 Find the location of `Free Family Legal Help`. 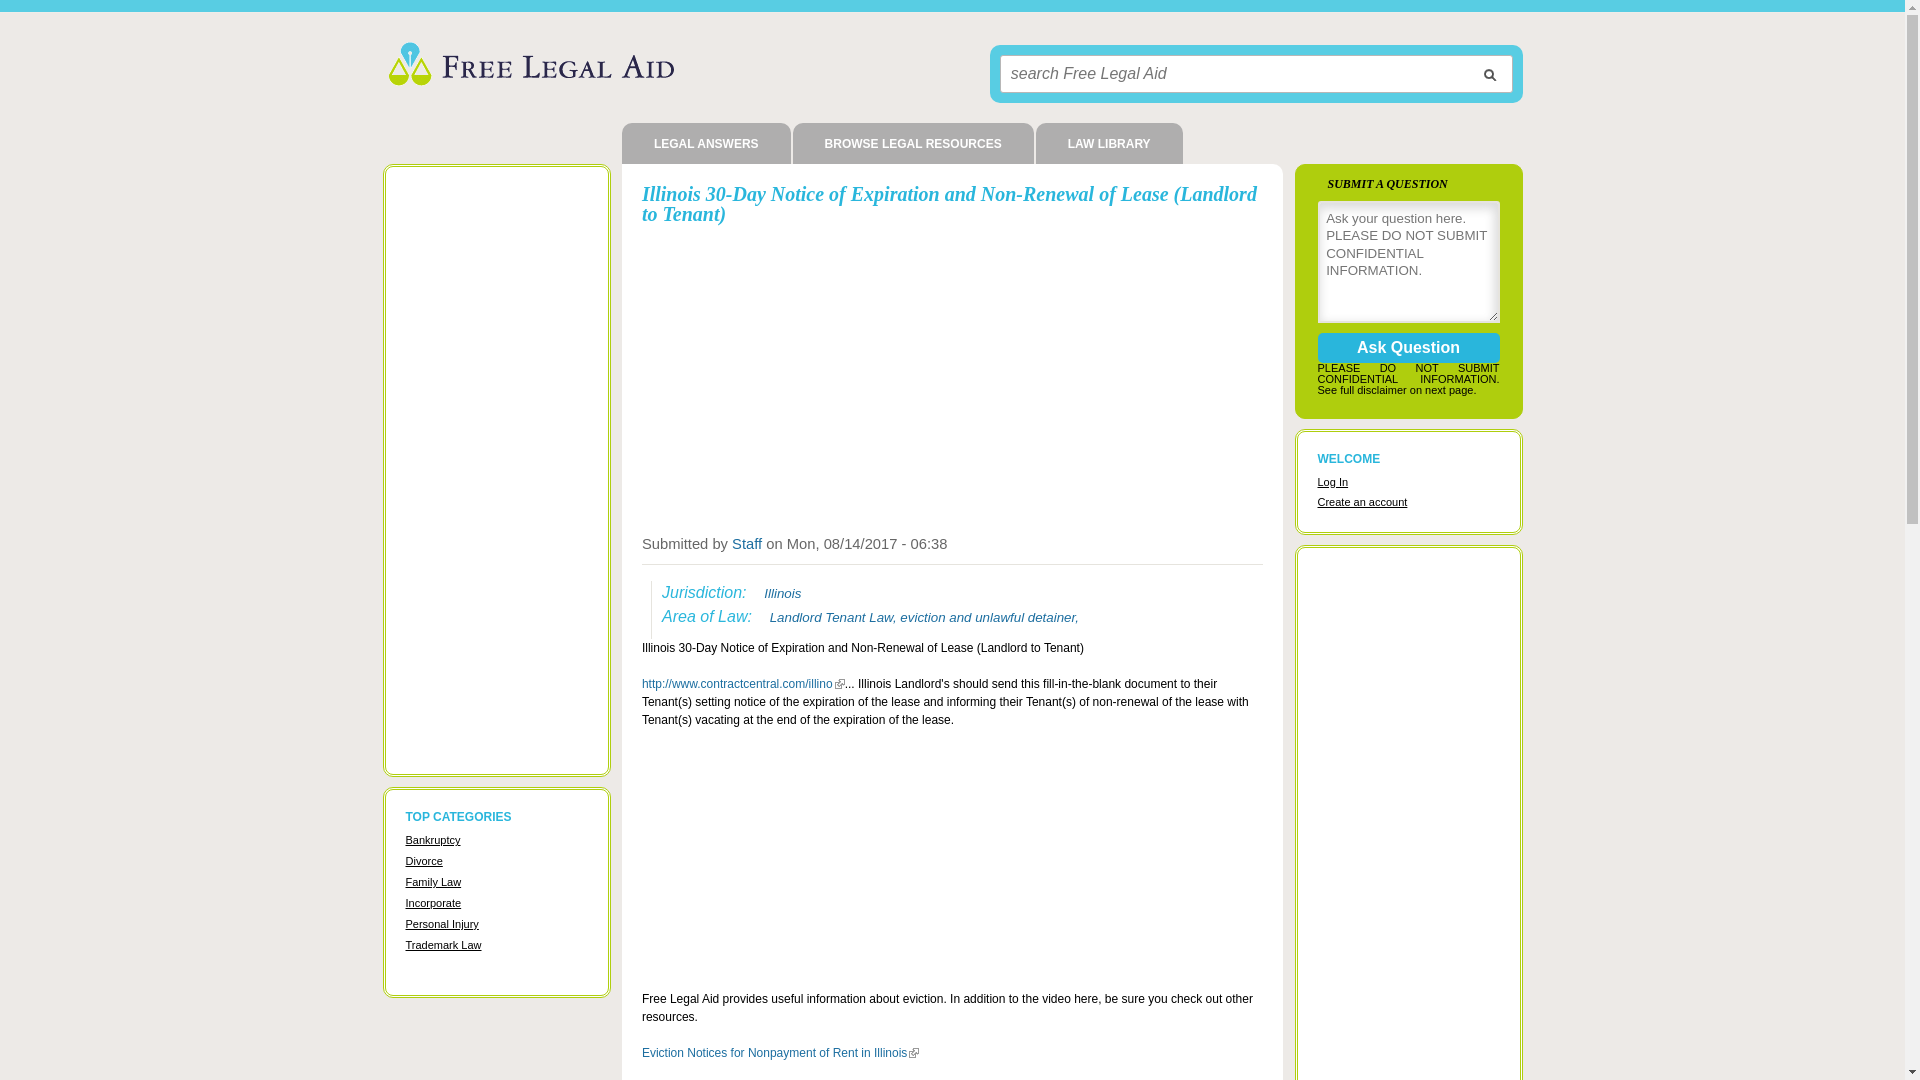

Free Family Legal Help is located at coordinates (434, 881).